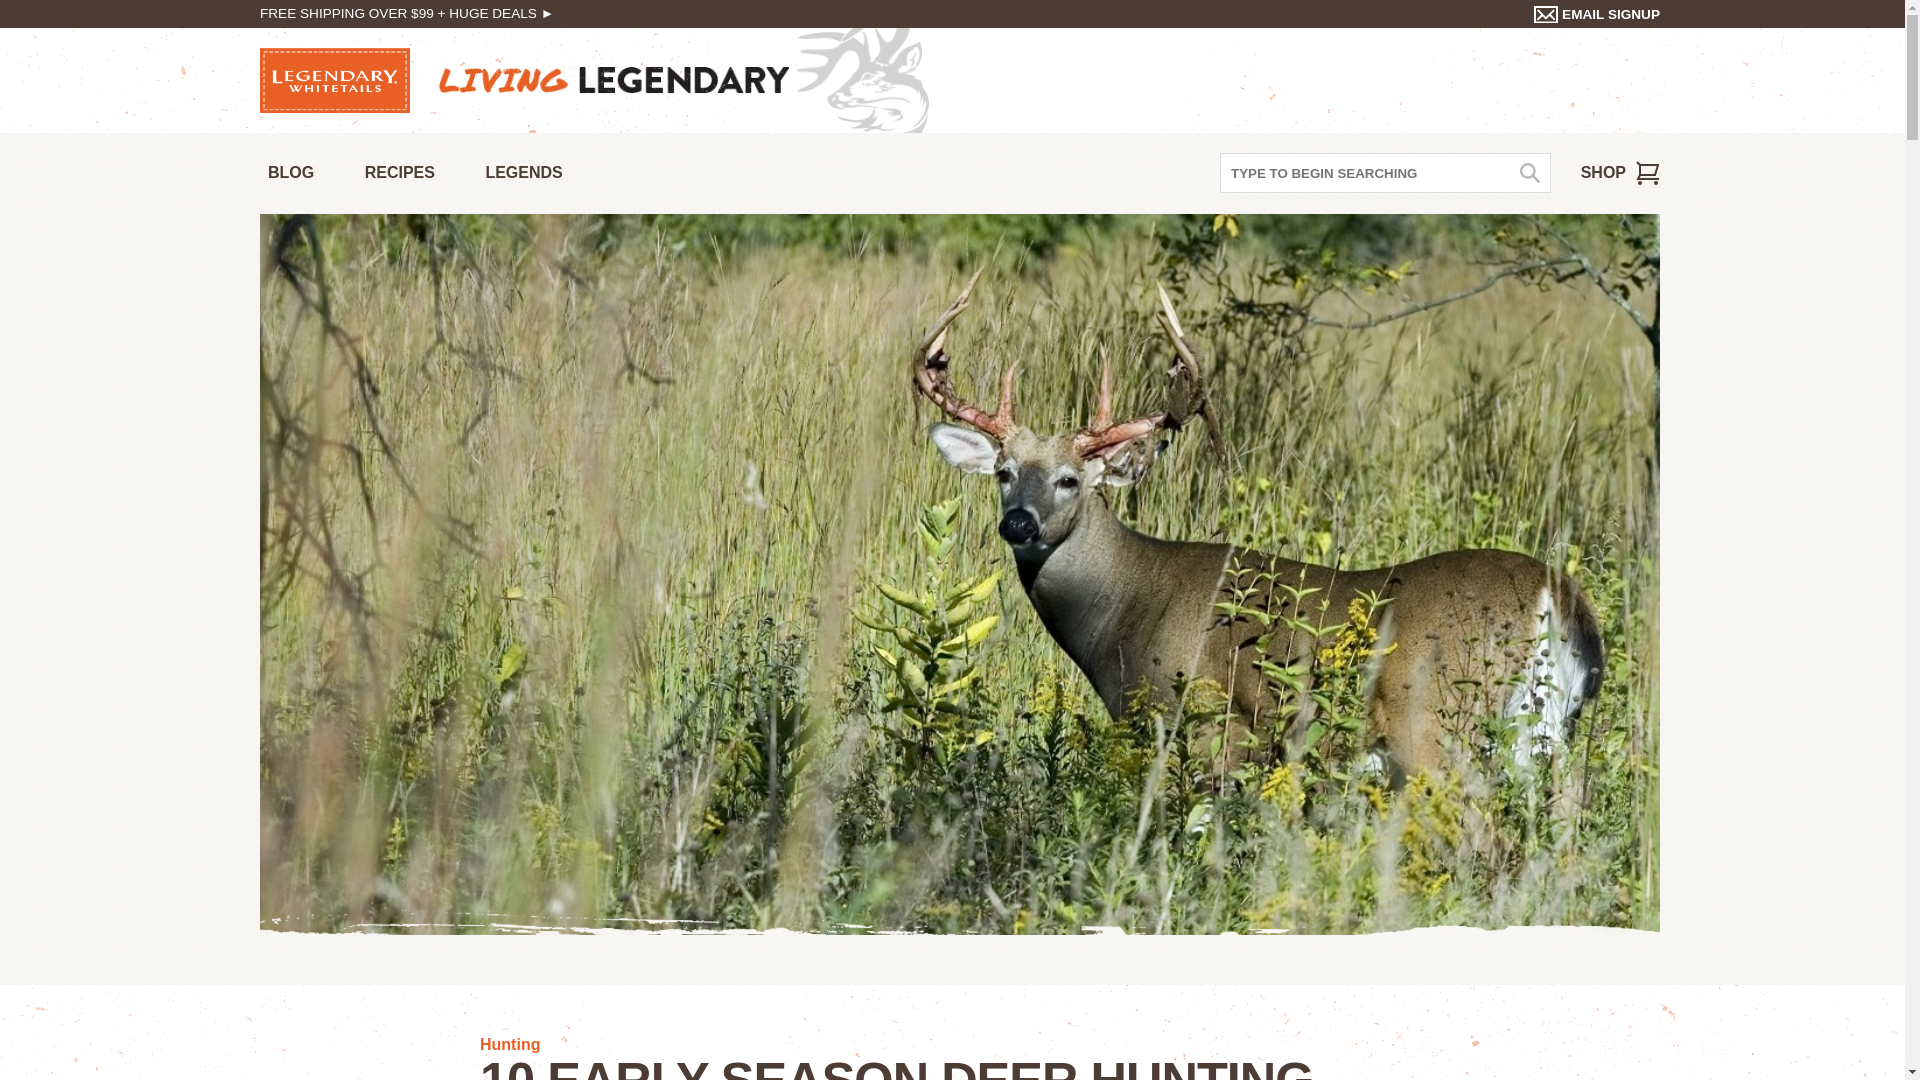 The width and height of the screenshot is (1920, 1080). I want to click on EMAIL SIGNUP, so click(1597, 14).